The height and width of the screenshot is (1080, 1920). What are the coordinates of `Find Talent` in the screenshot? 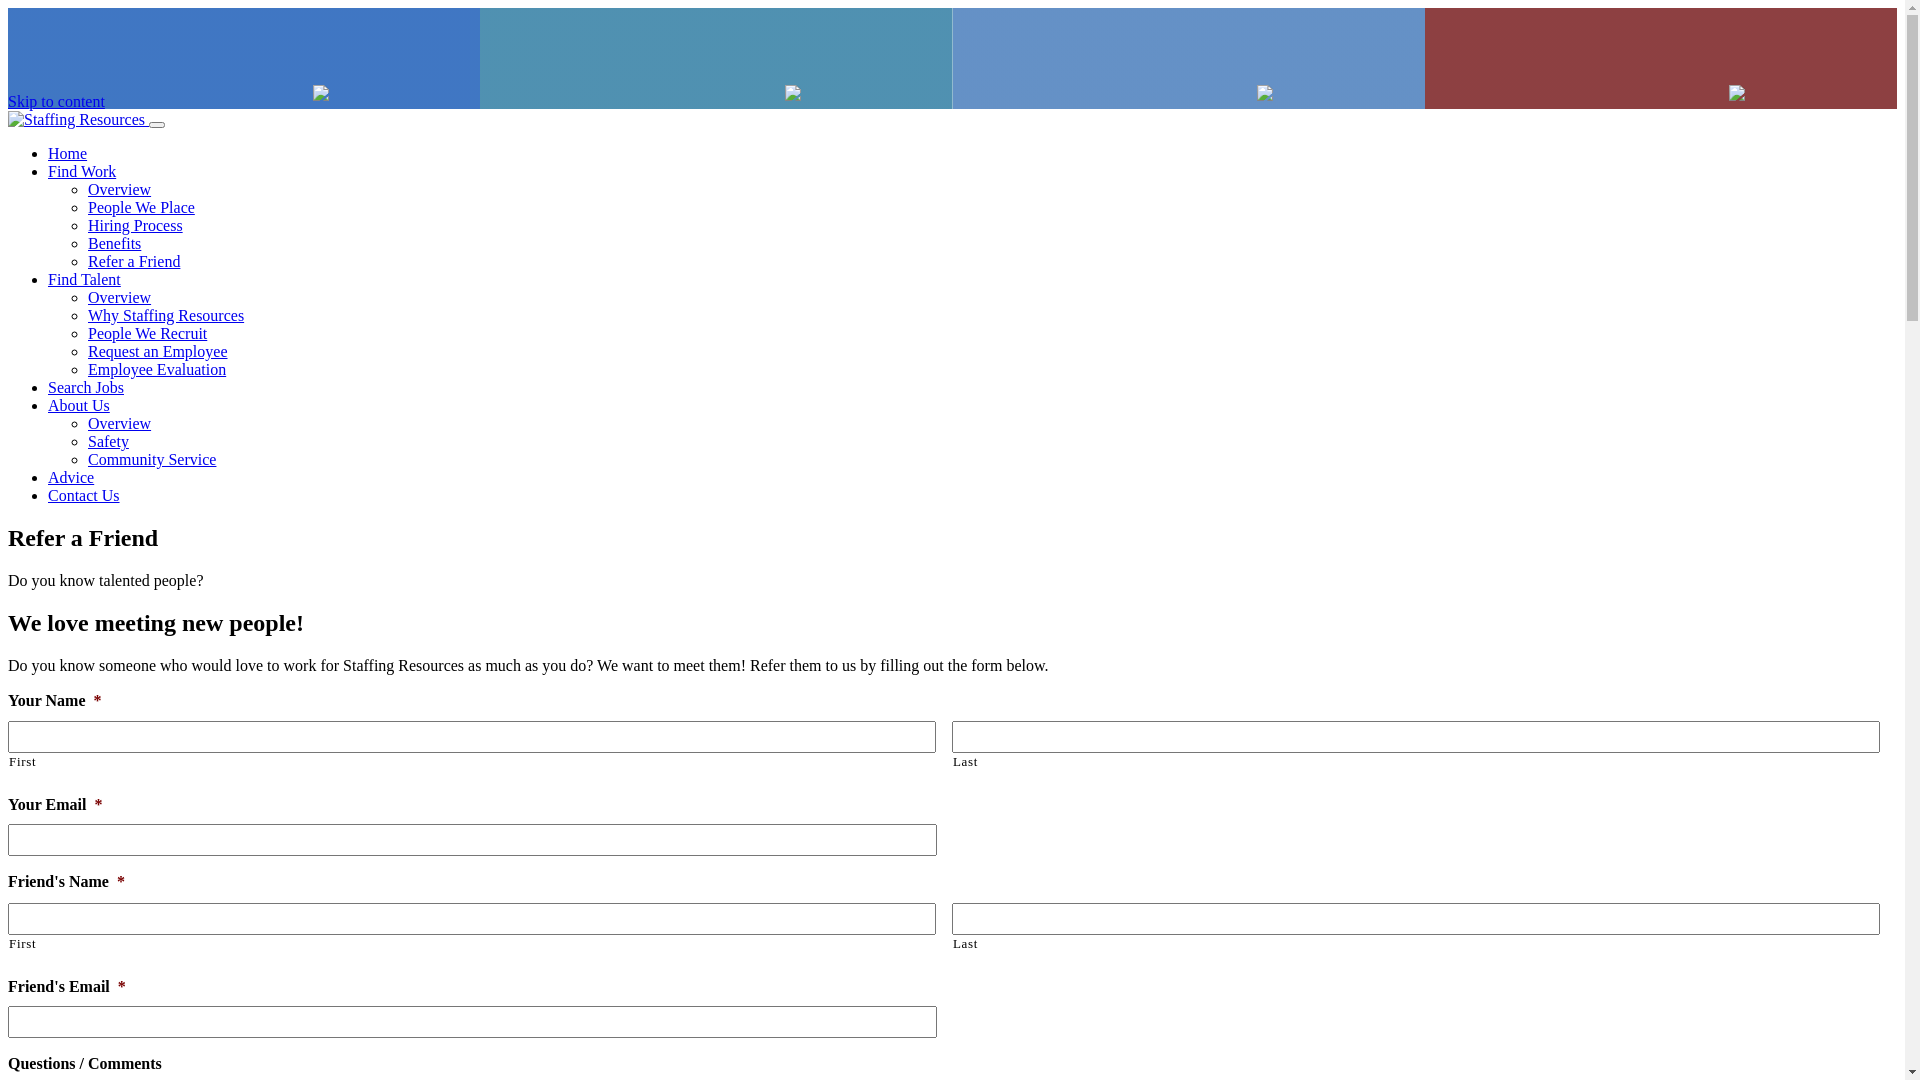 It's located at (84, 280).